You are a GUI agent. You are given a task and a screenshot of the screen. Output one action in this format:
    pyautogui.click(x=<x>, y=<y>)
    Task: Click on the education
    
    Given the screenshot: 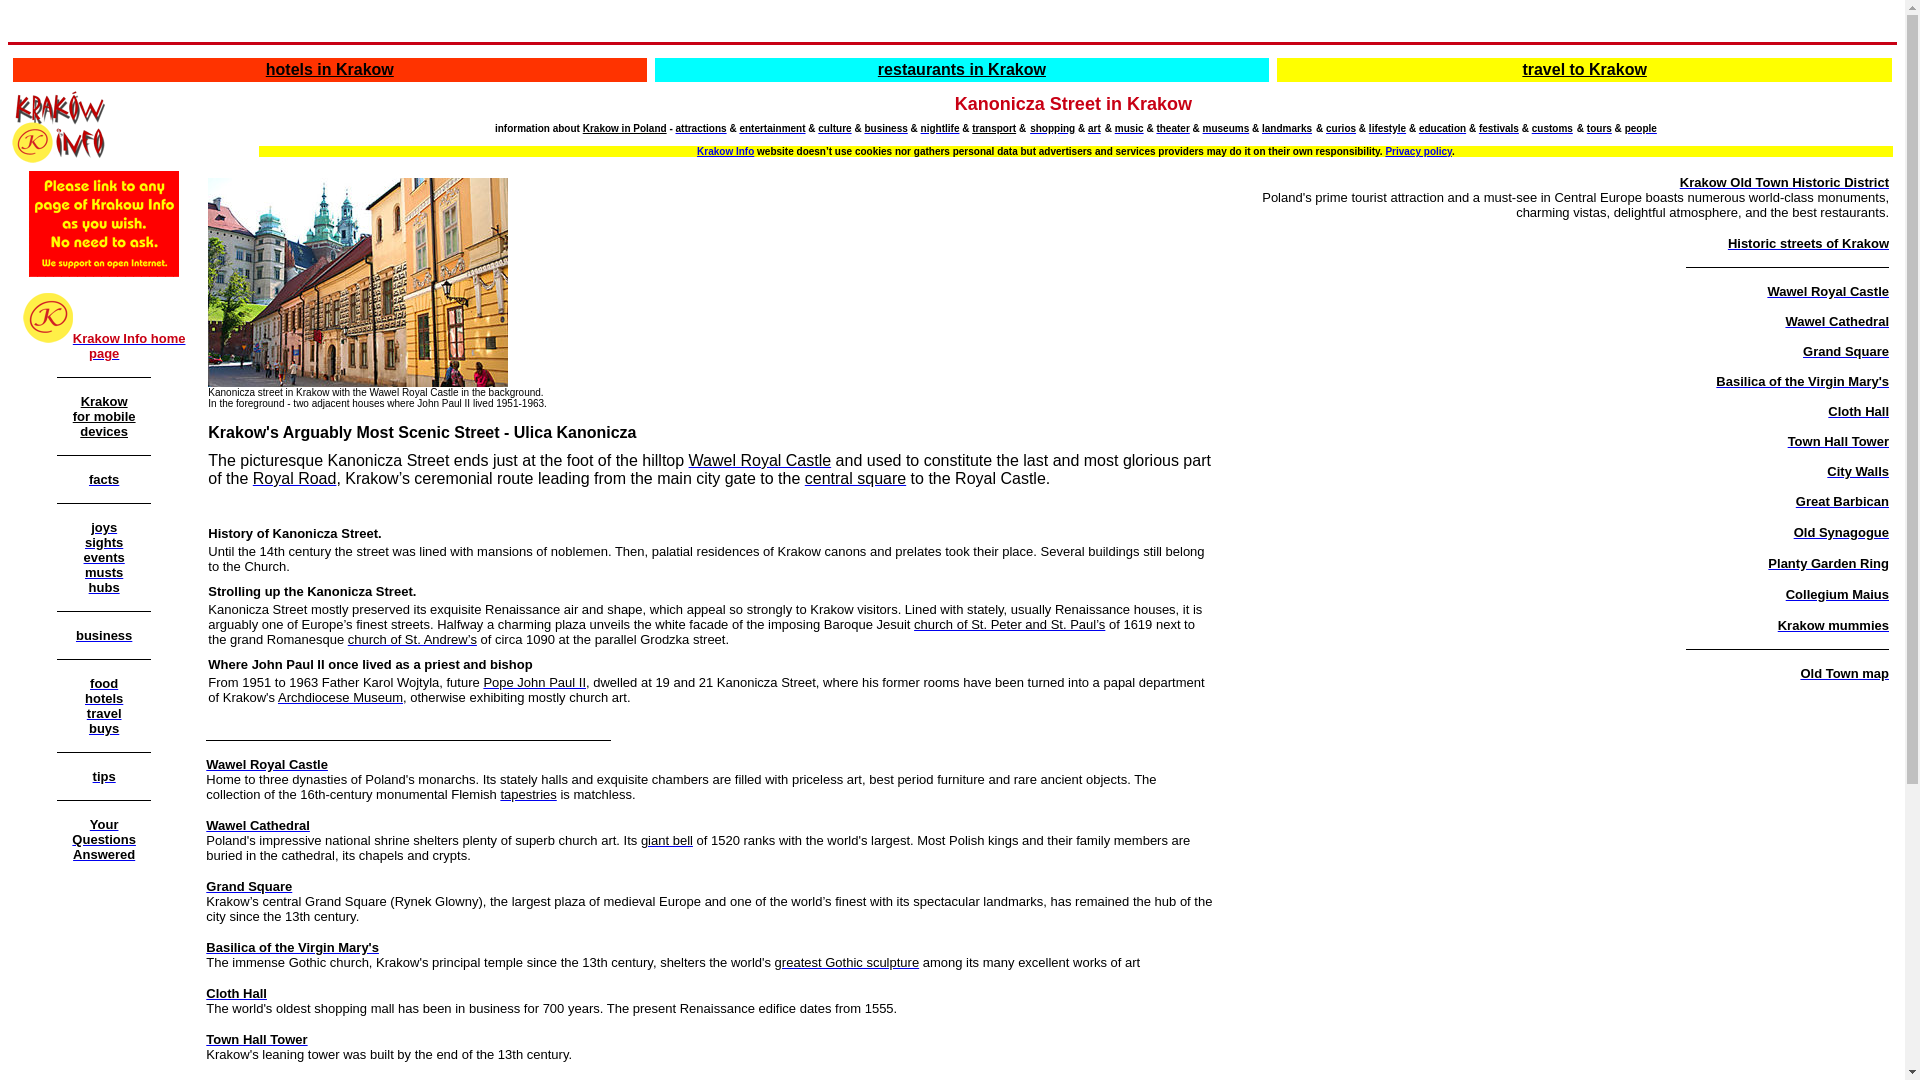 What is the action you would take?
    pyautogui.click(x=1442, y=126)
    